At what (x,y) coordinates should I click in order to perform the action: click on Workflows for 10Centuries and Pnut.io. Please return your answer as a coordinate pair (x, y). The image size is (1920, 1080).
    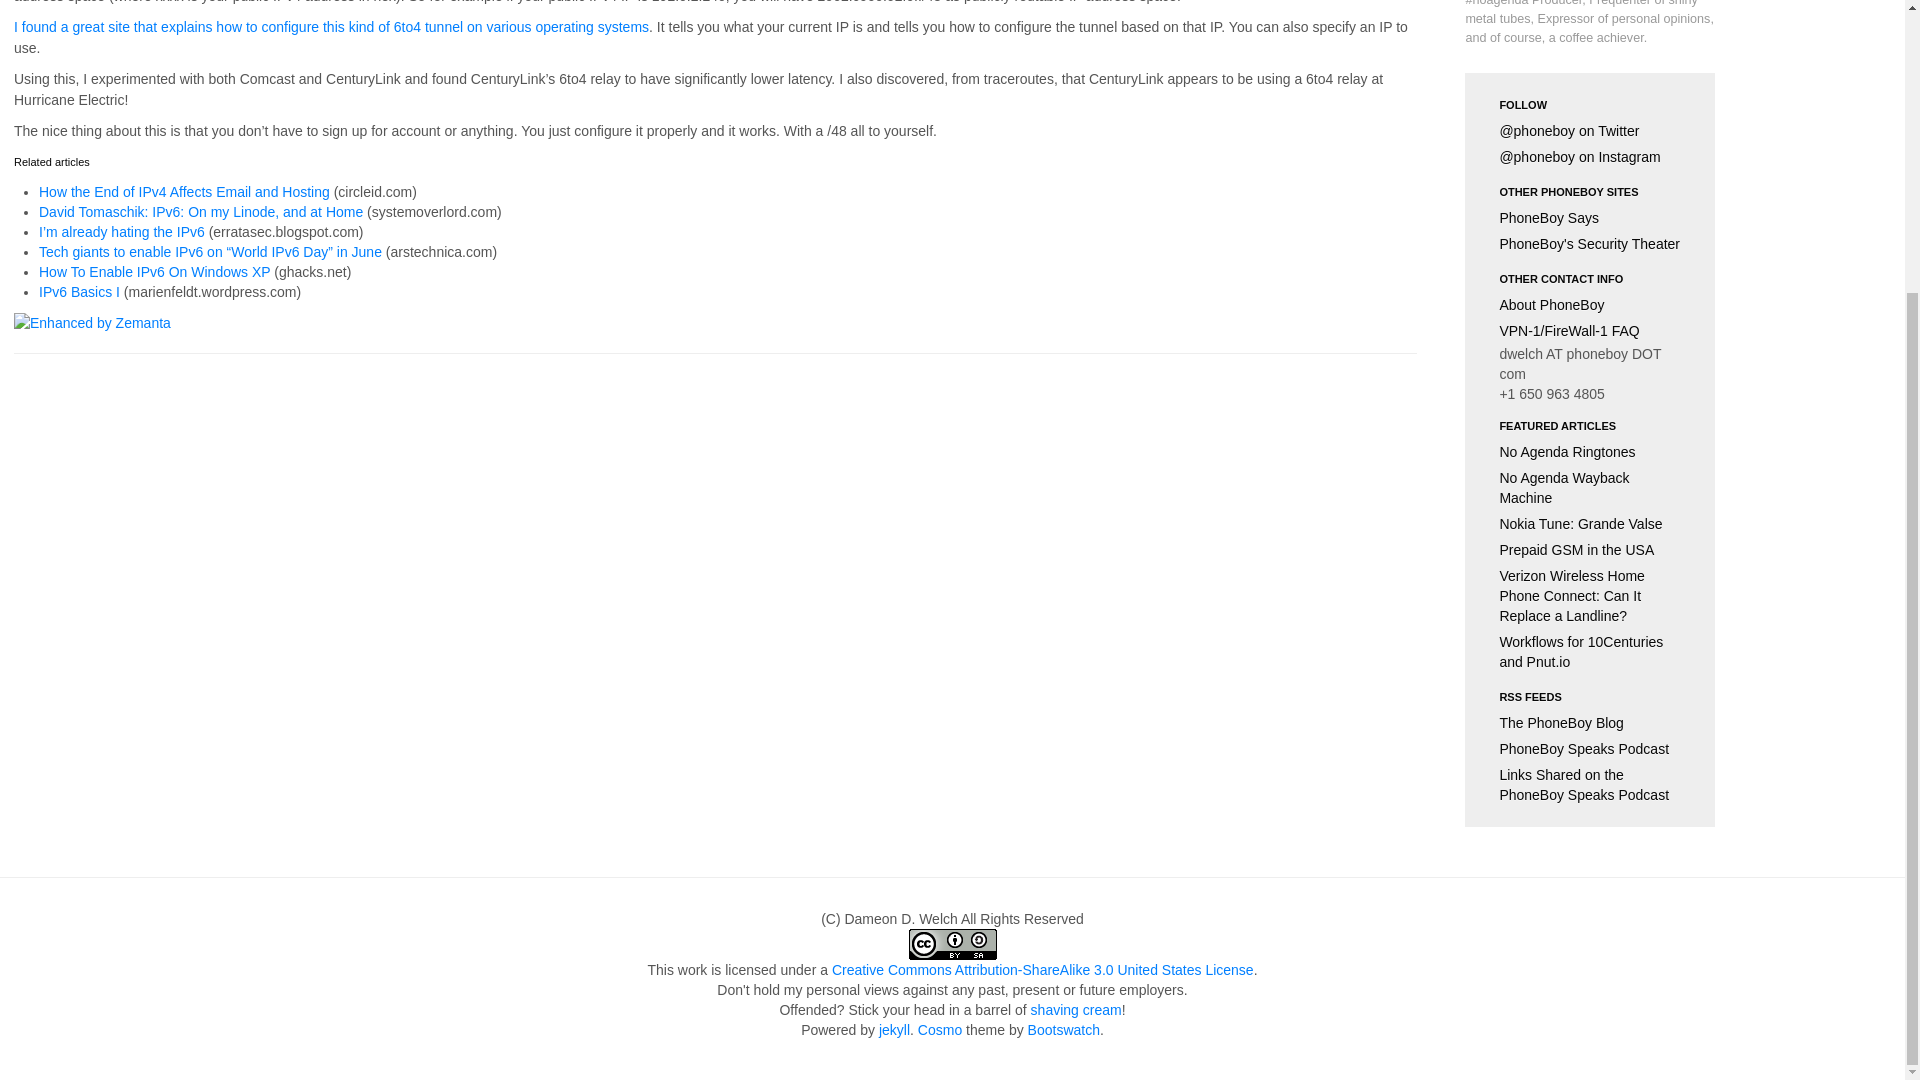
    Looking at the image, I should click on (1590, 652).